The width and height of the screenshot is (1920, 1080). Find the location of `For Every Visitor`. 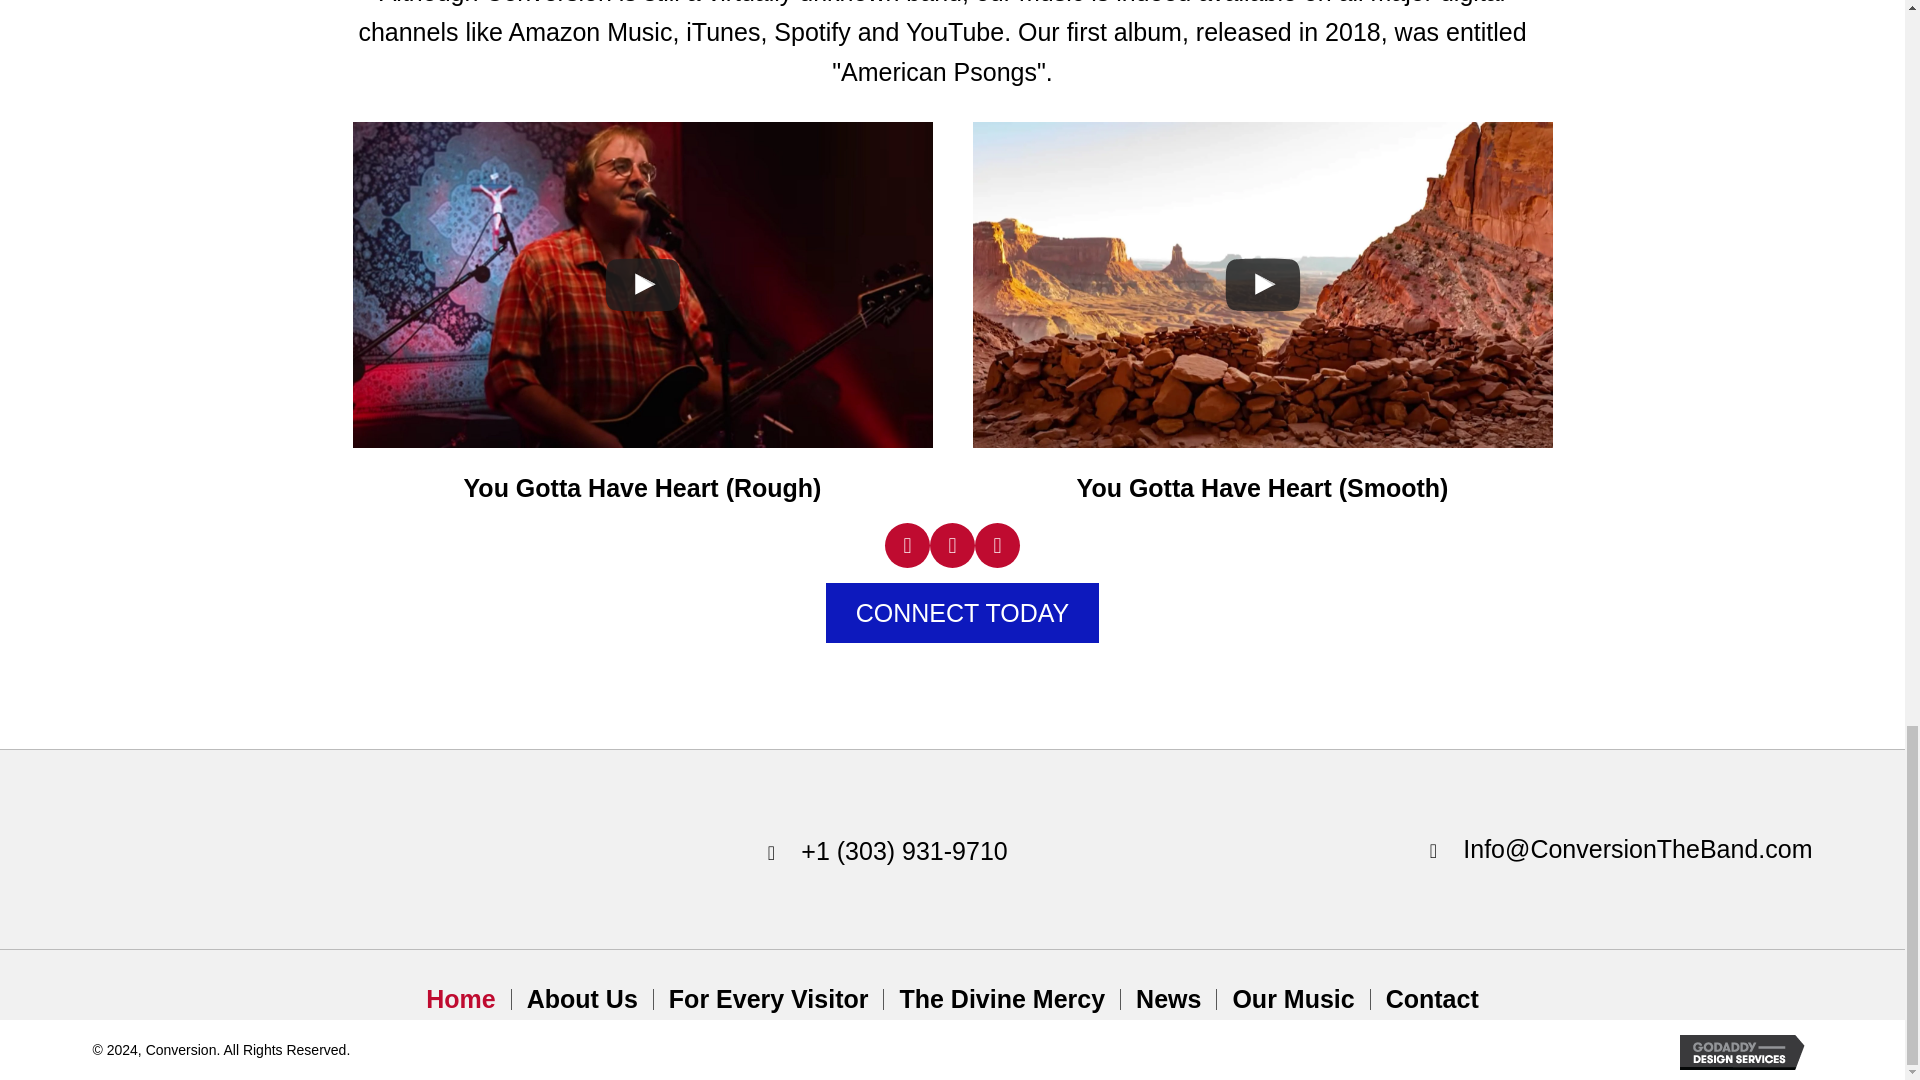

For Every Visitor is located at coordinates (768, 998).